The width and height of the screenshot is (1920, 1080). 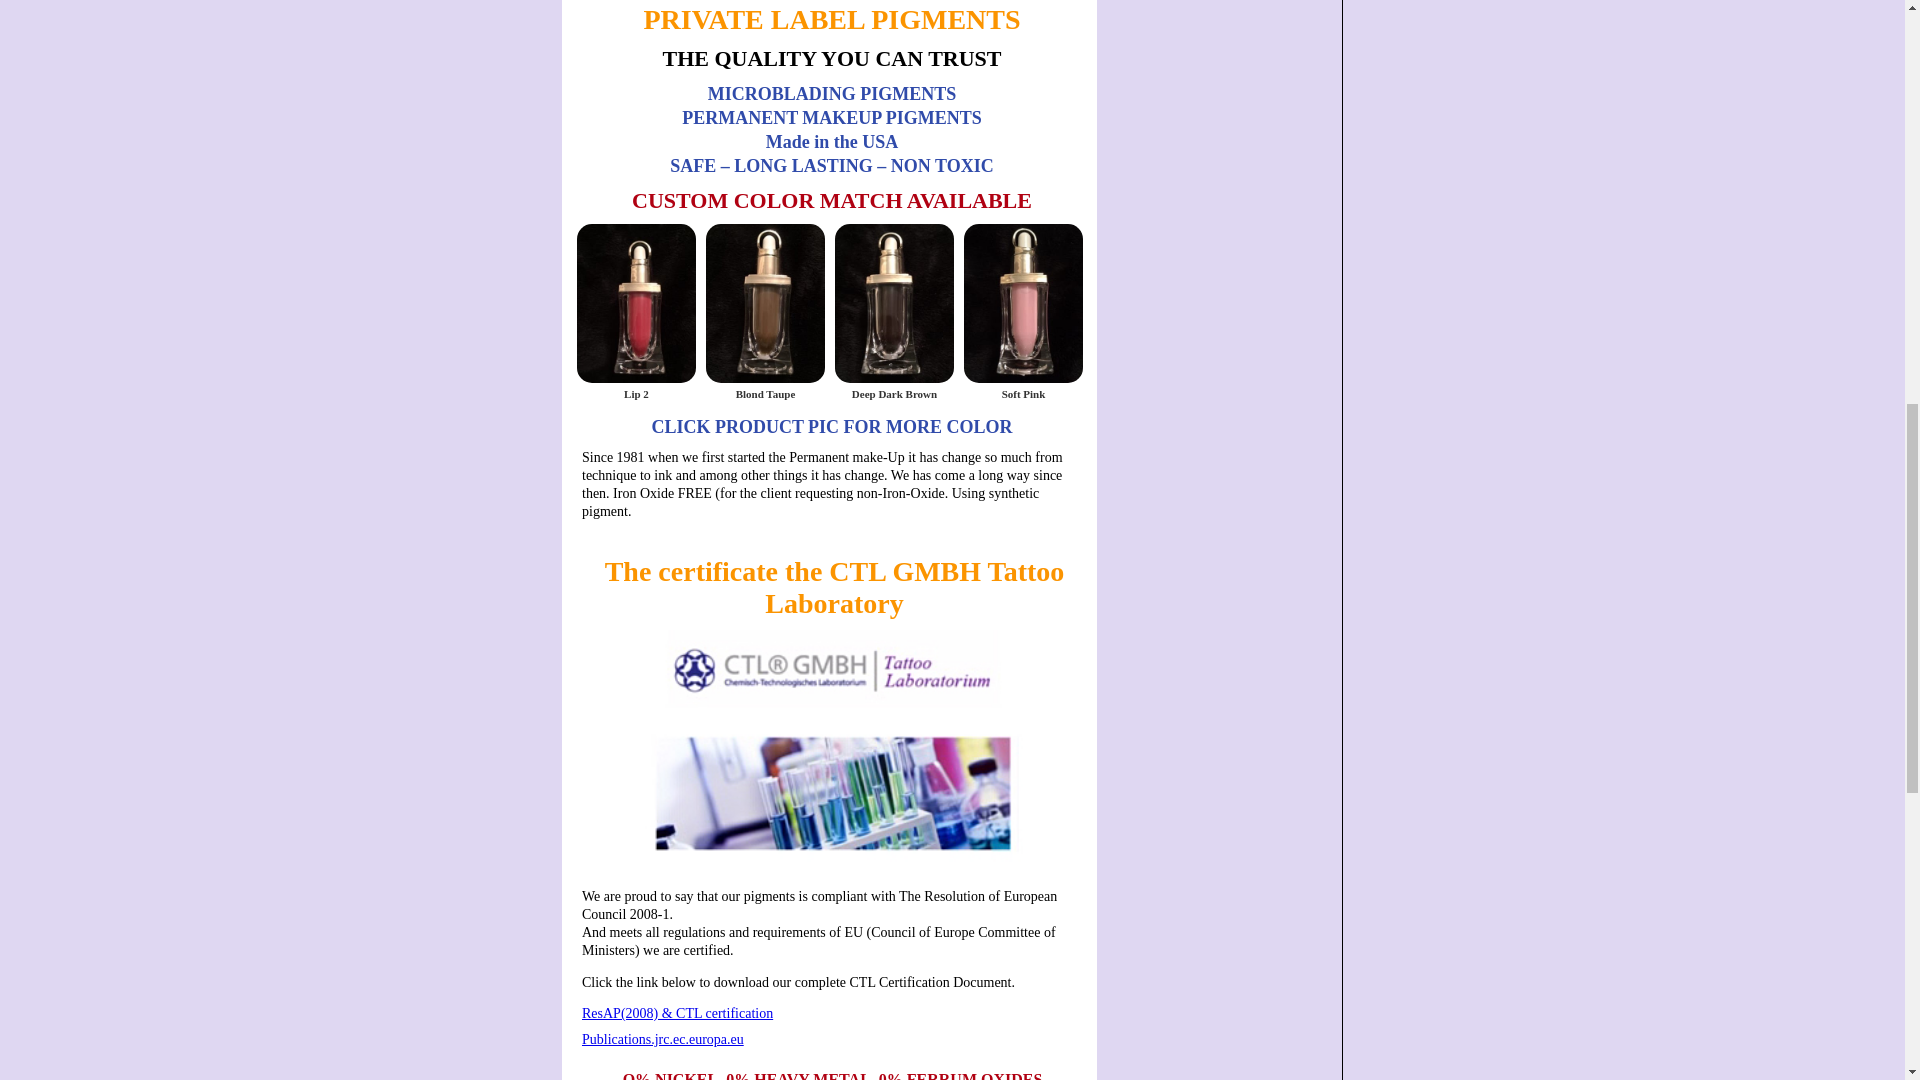 What do you see at coordinates (766, 393) in the screenshot?
I see `Blond Taupe` at bounding box center [766, 393].